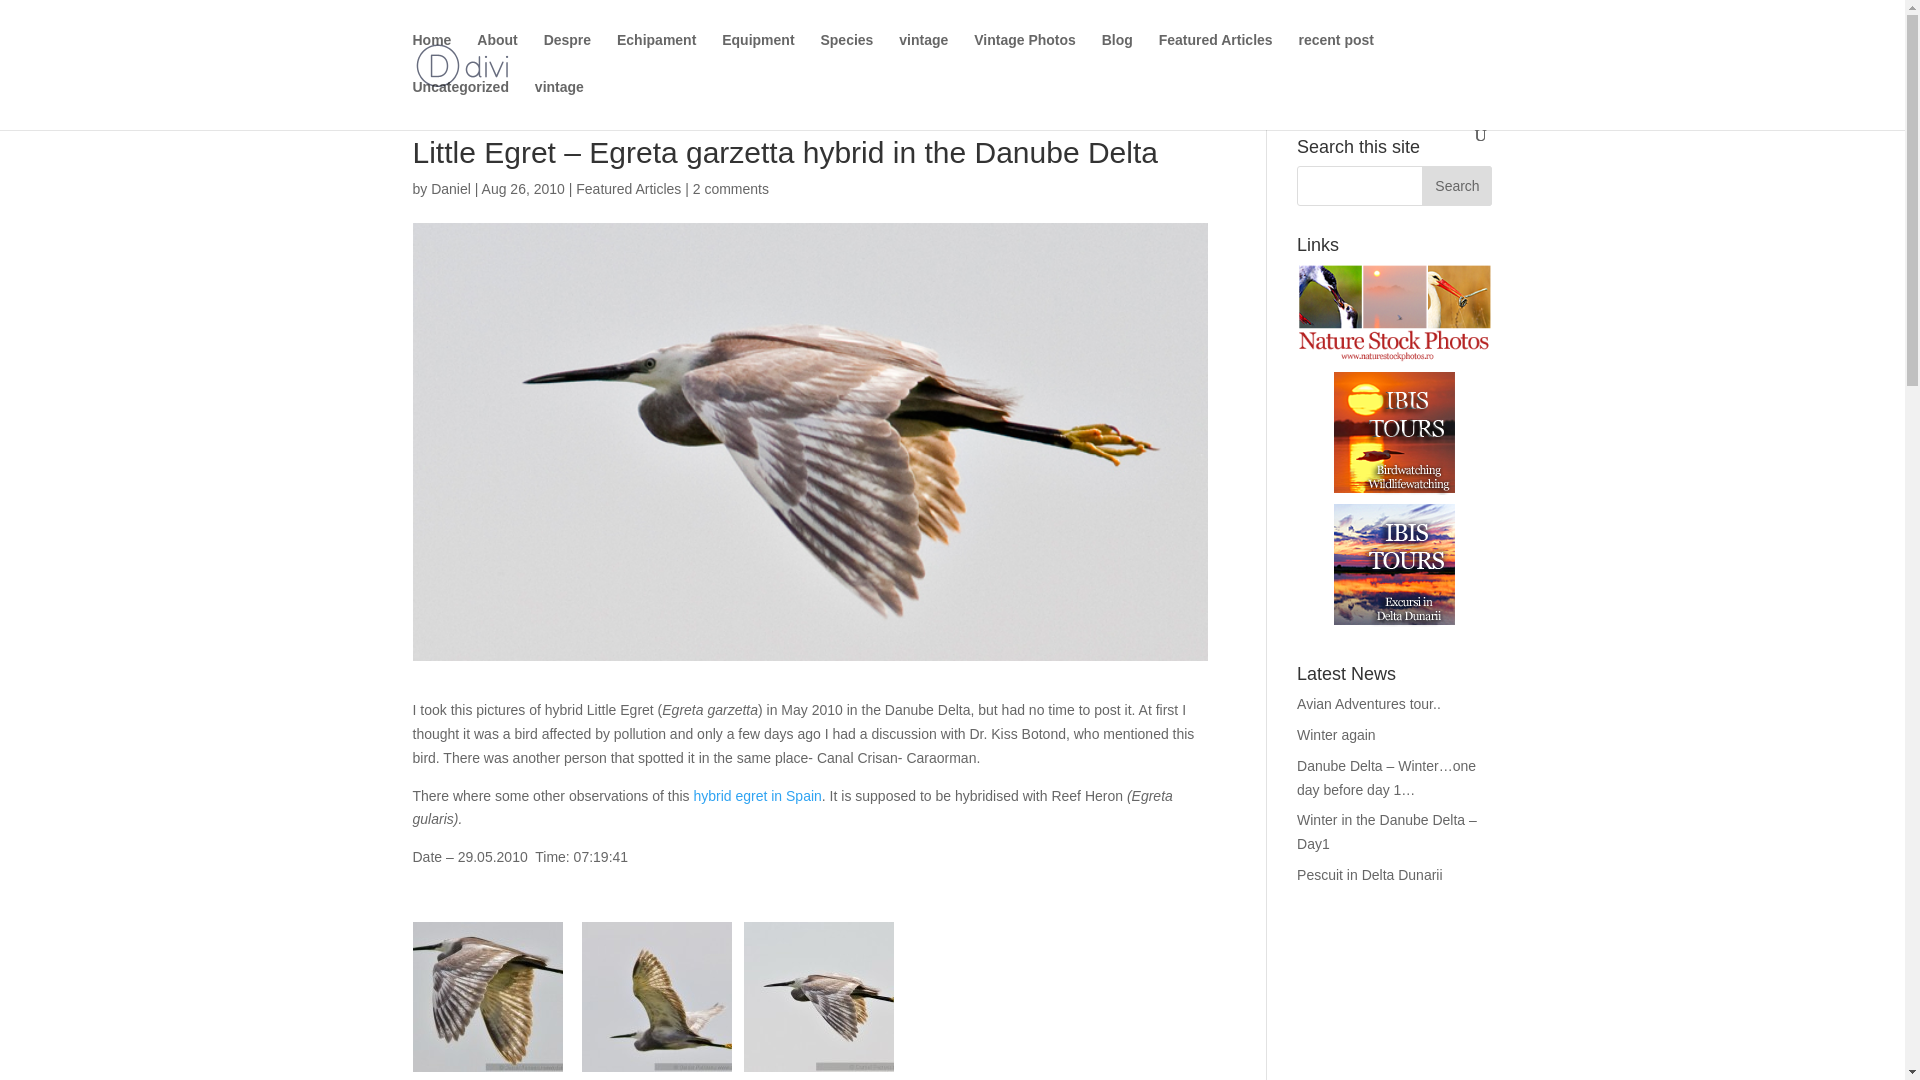 This screenshot has width=1920, height=1080. What do you see at coordinates (487, 997) in the screenshot?
I see `Egreta garzetta hybrid 2` at bounding box center [487, 997].